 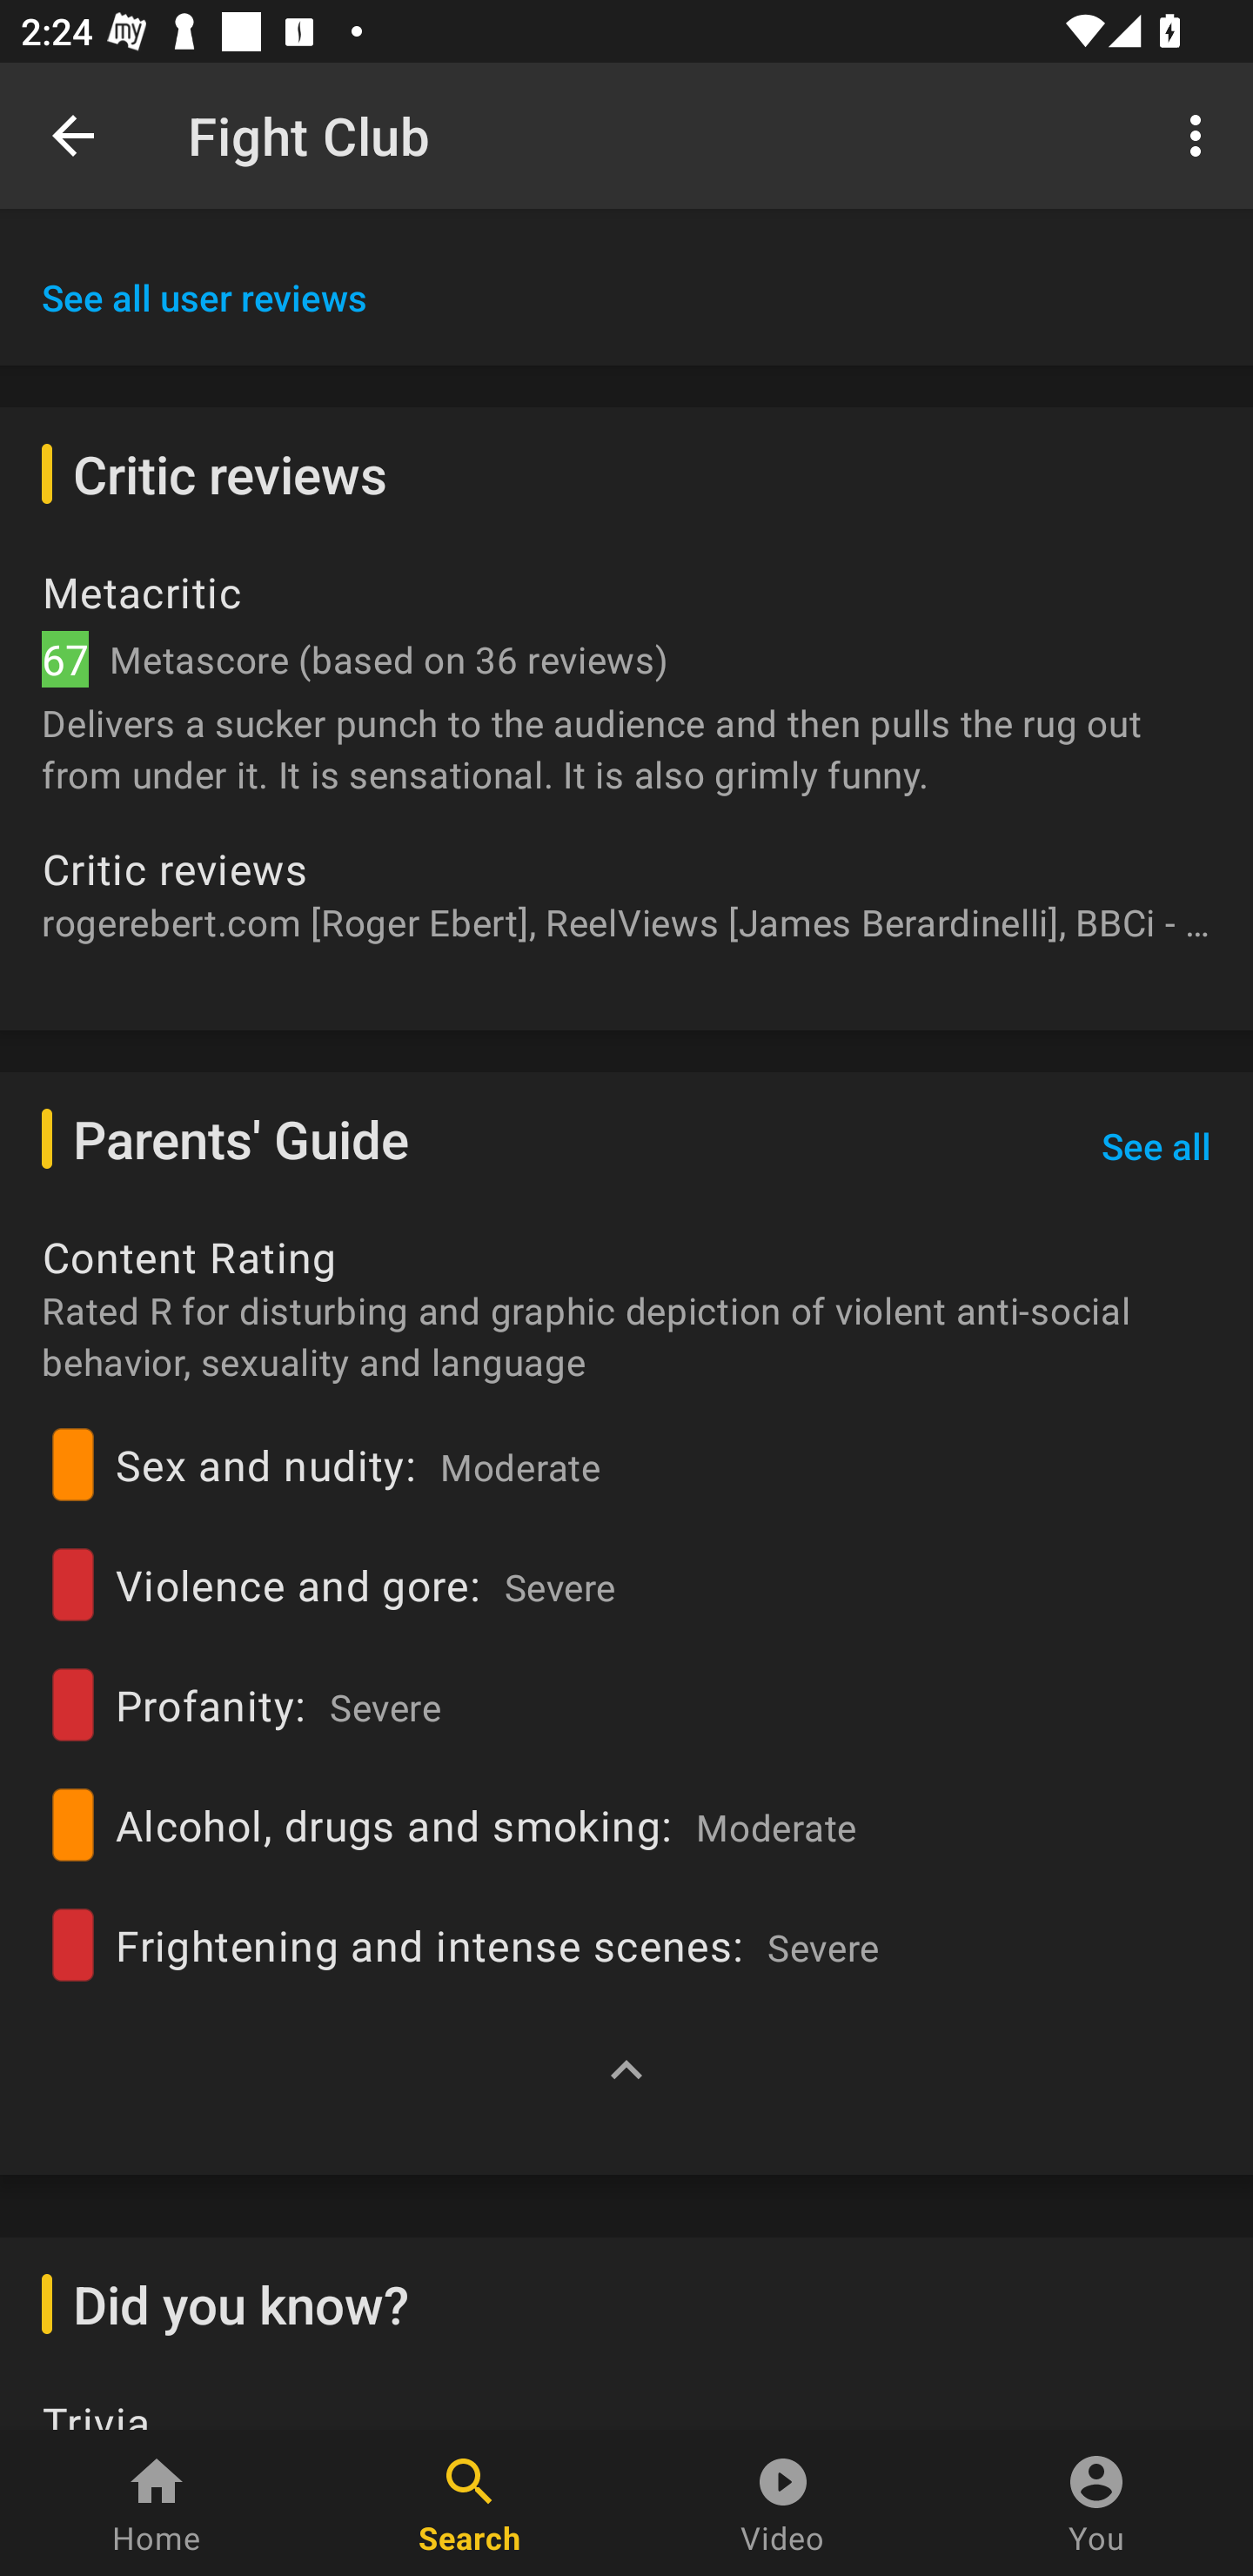 What do you see at coordinates (783, 2503) in the screenshot?
I see `Video` at bounding box center [783, 2503].